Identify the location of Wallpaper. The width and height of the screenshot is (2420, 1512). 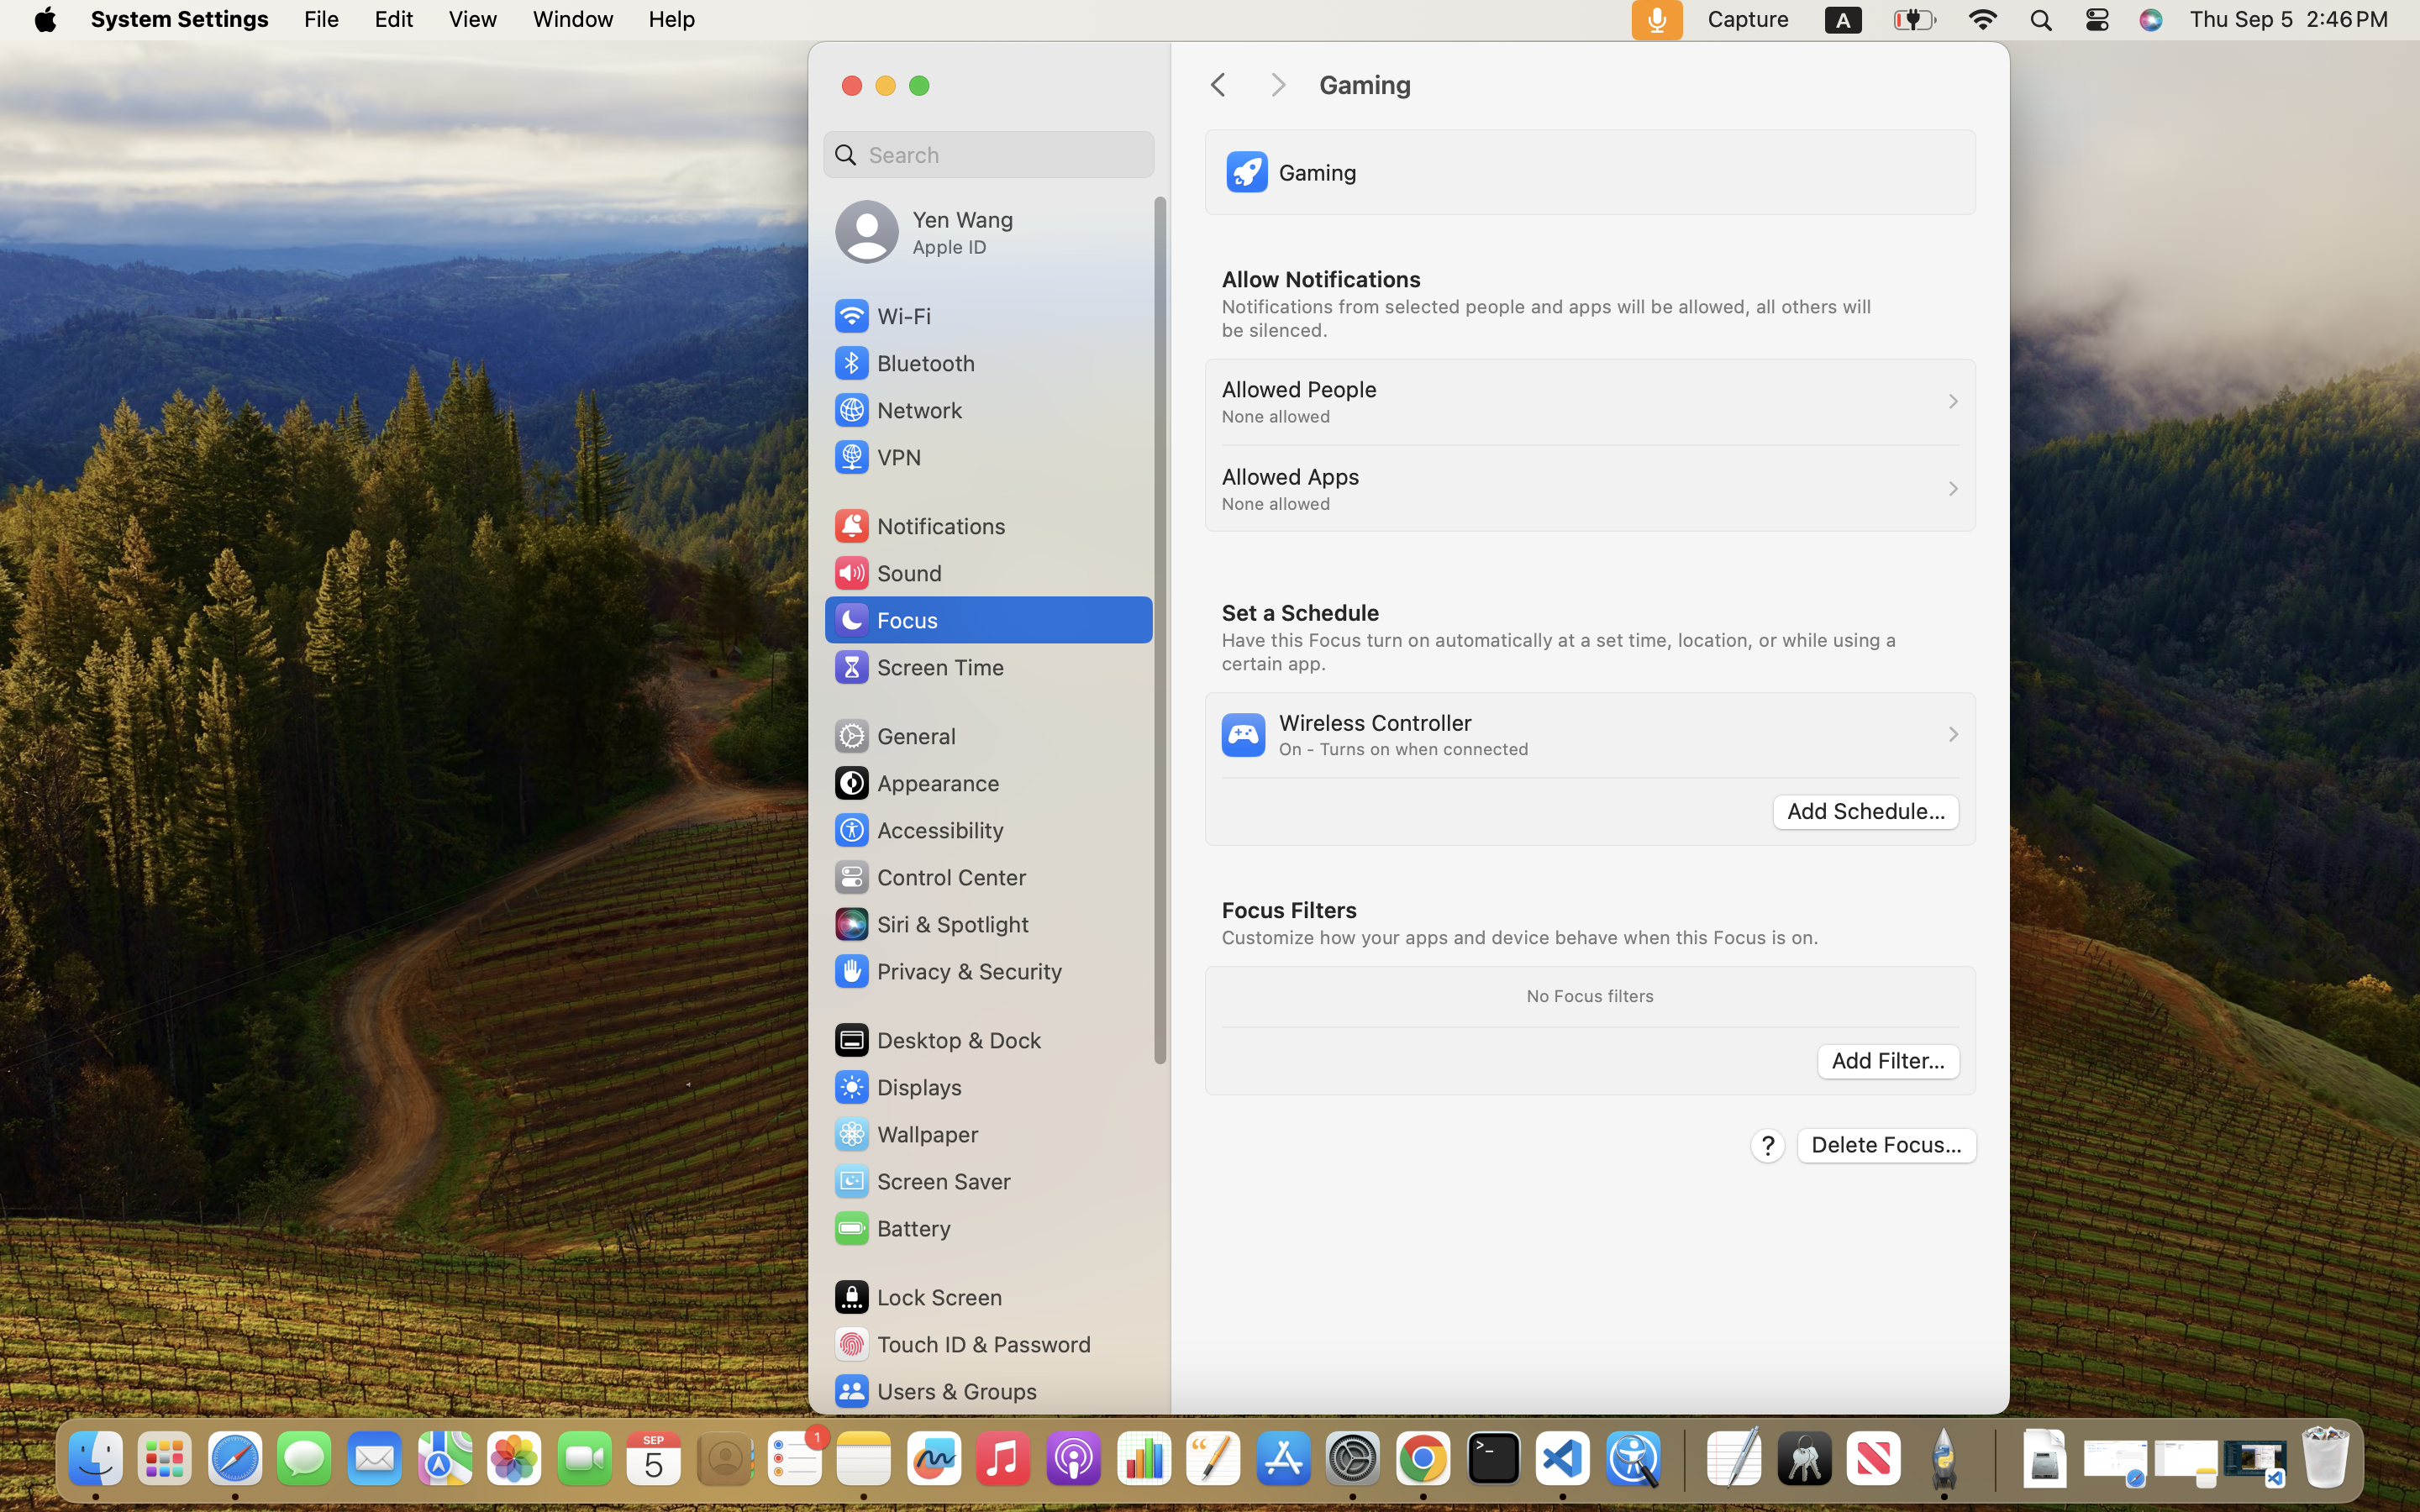
(905, 1134).